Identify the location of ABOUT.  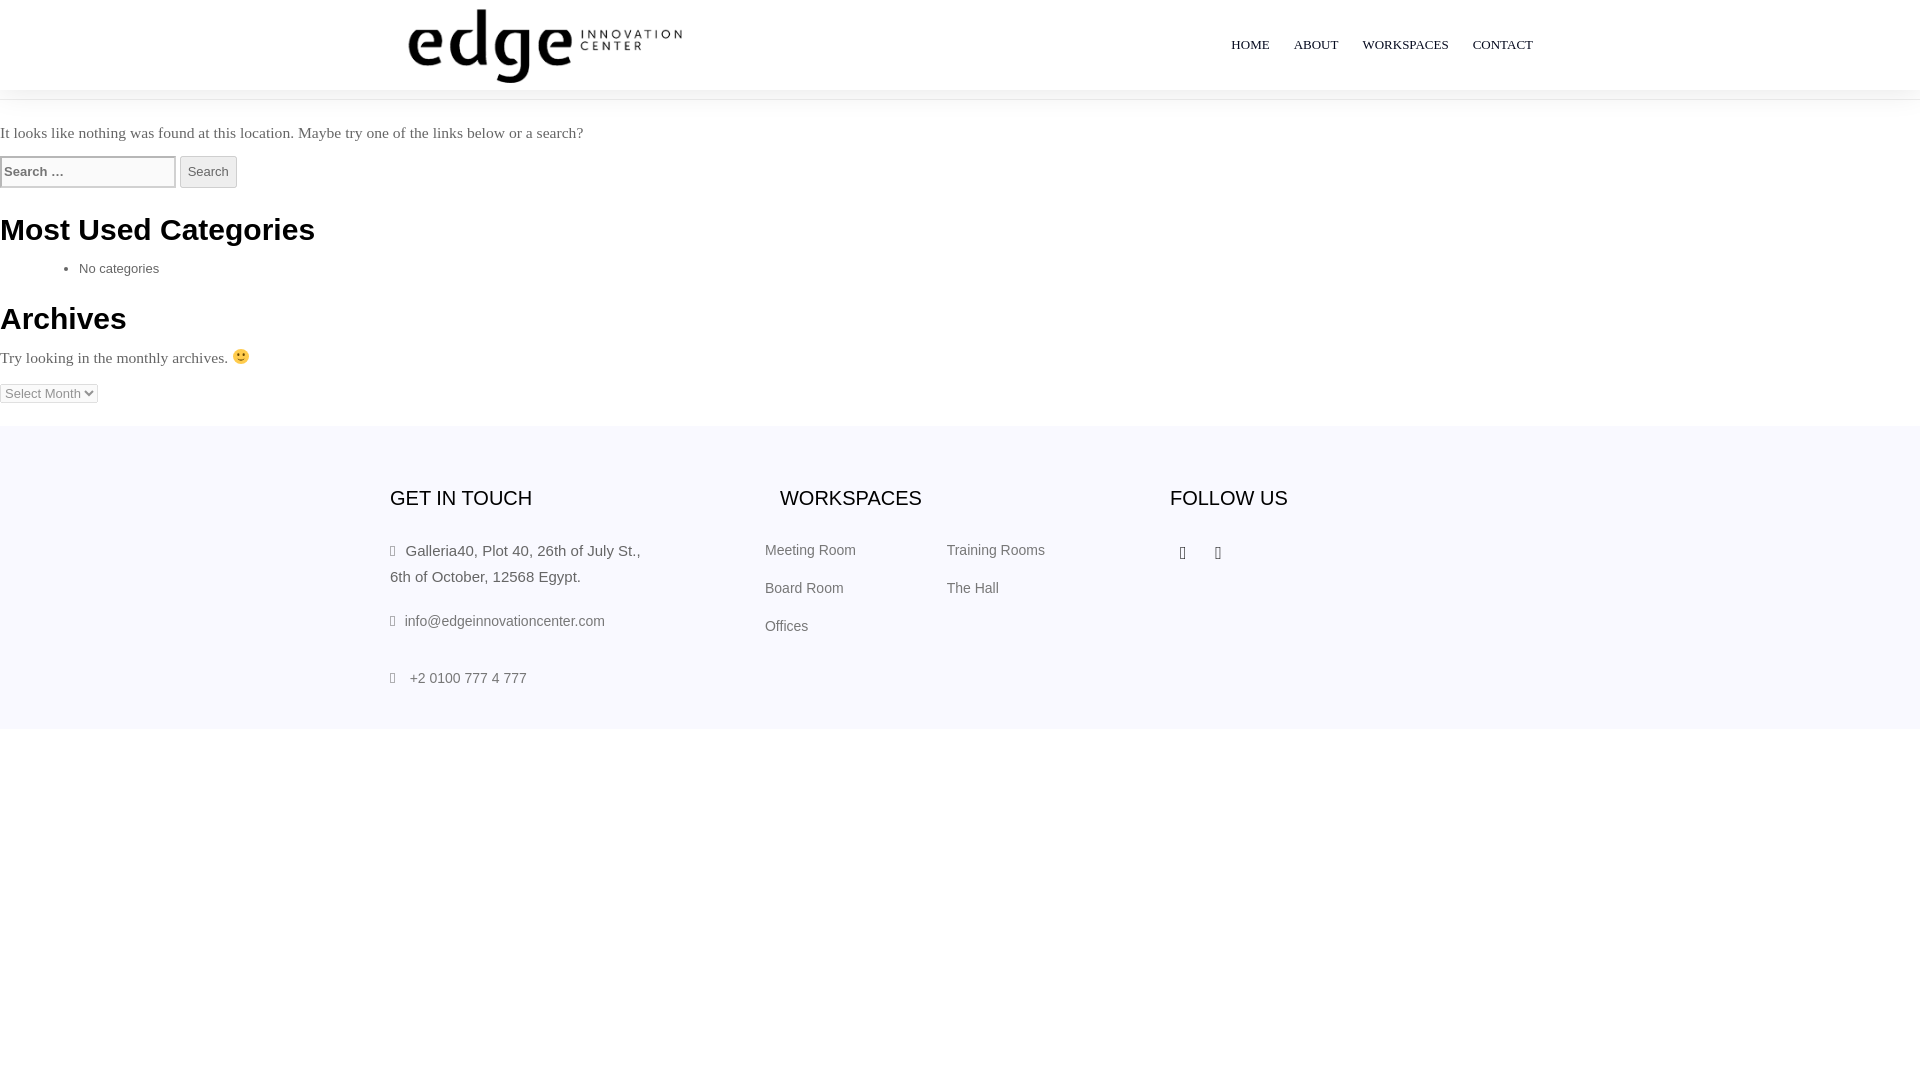
(1316, 44).